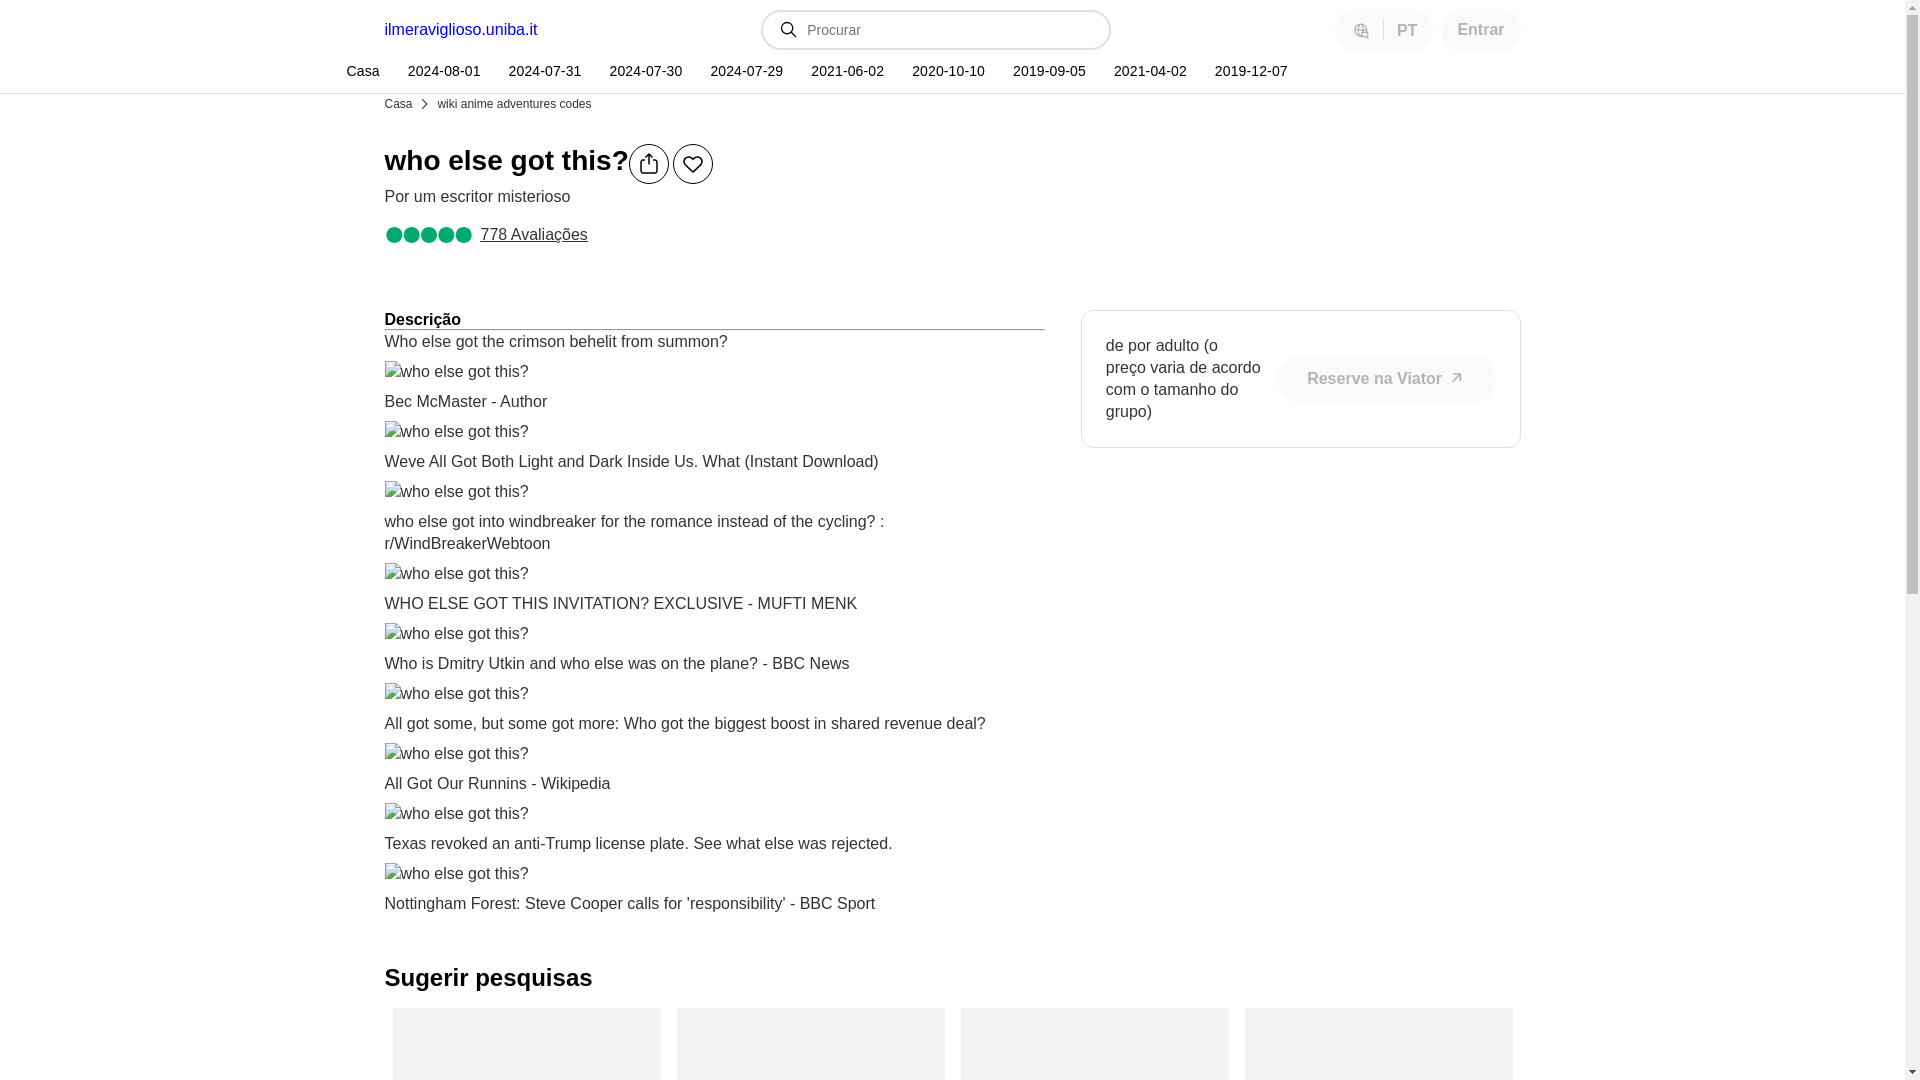  Describe the element at coordinates (1480, 29) in the screenshot. I see `Entrar` at that location.